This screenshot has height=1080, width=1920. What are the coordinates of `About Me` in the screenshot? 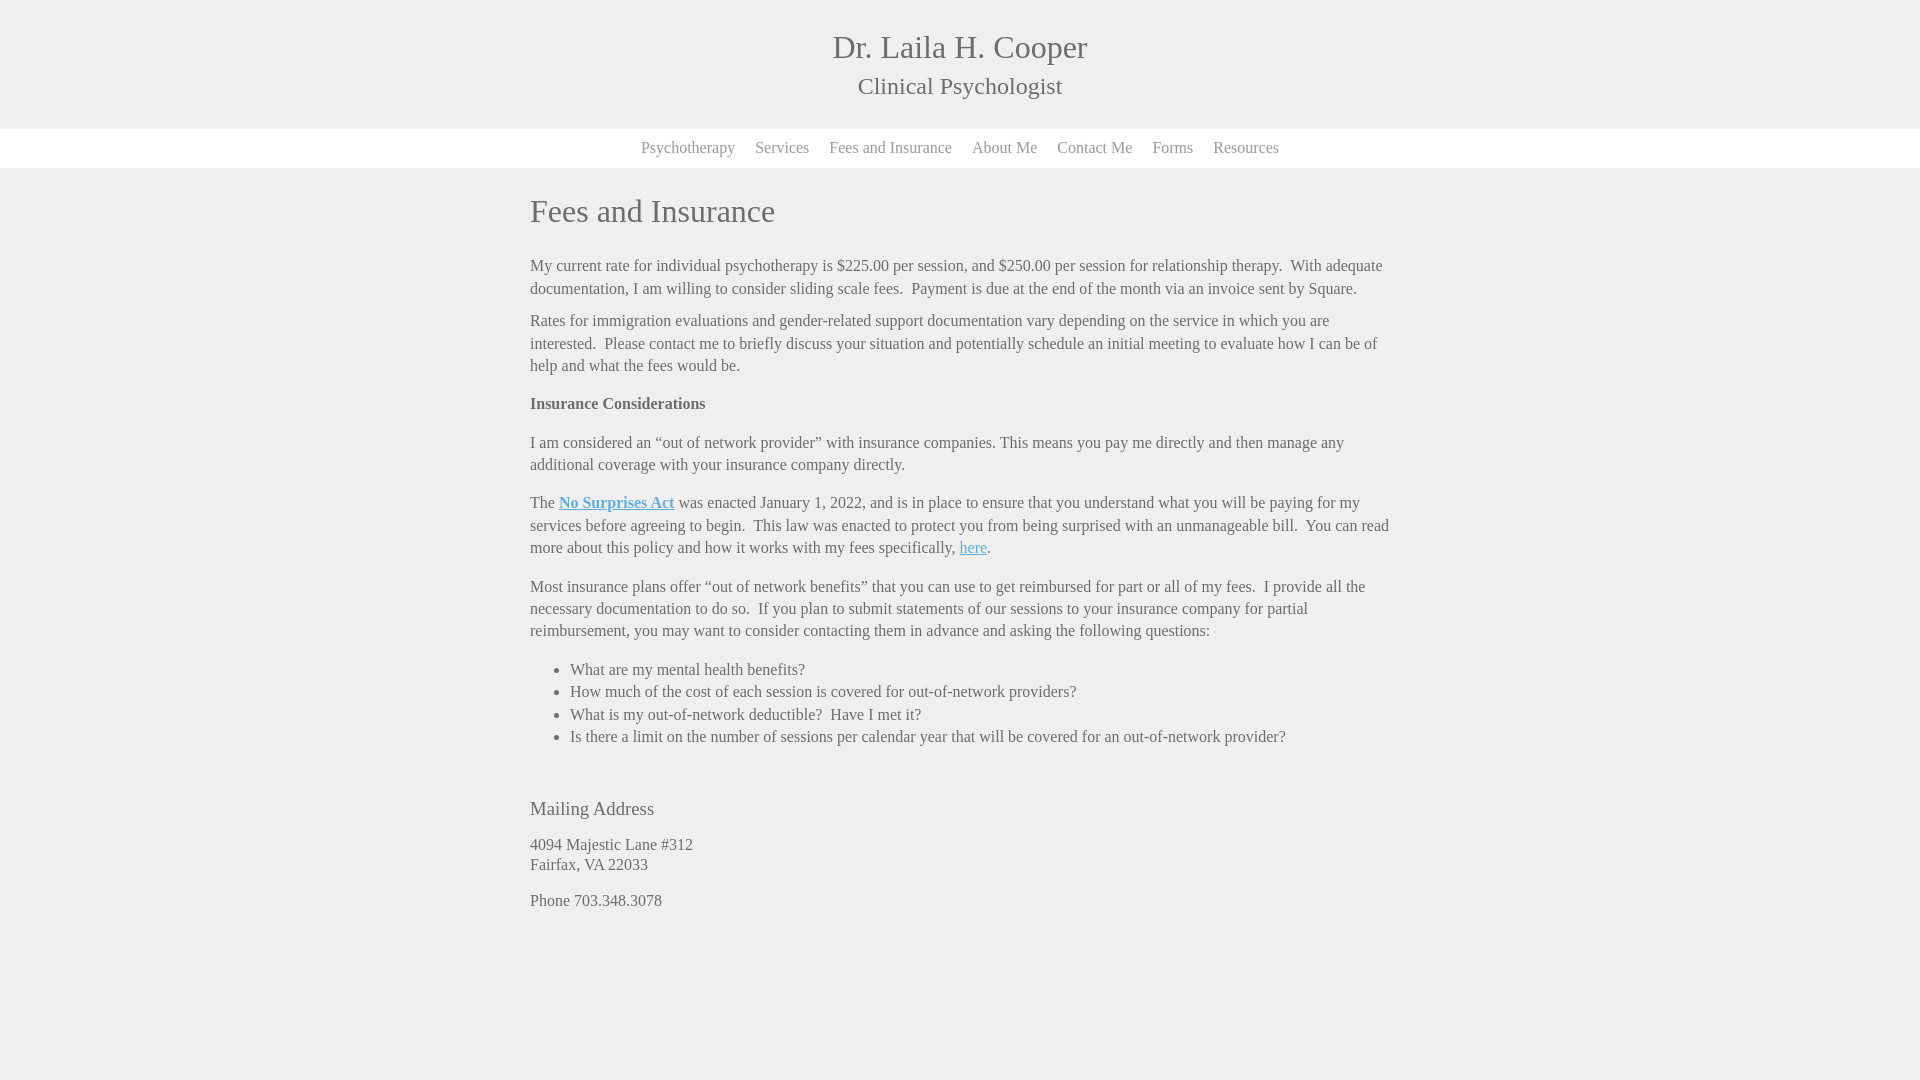 It's located at (1004, 148).